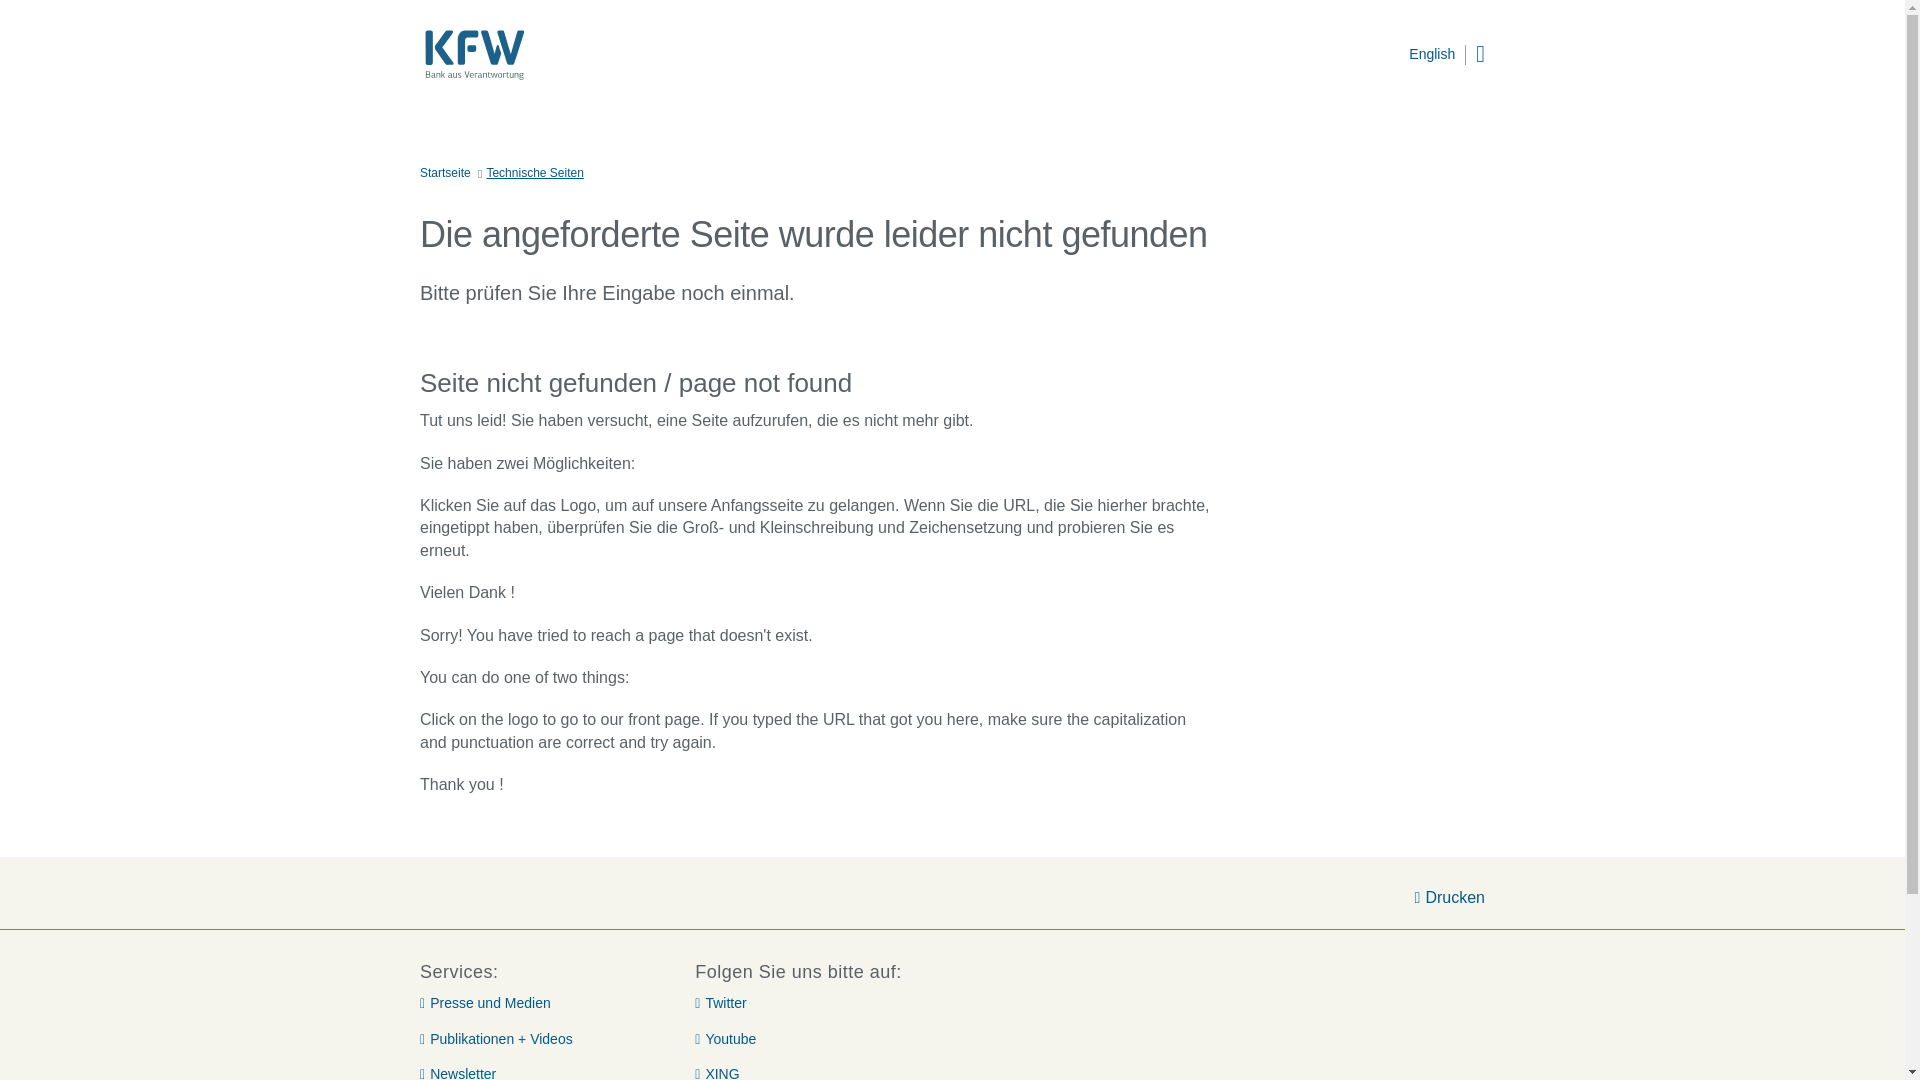  I want to click on Twitter, so click(720, 1004).